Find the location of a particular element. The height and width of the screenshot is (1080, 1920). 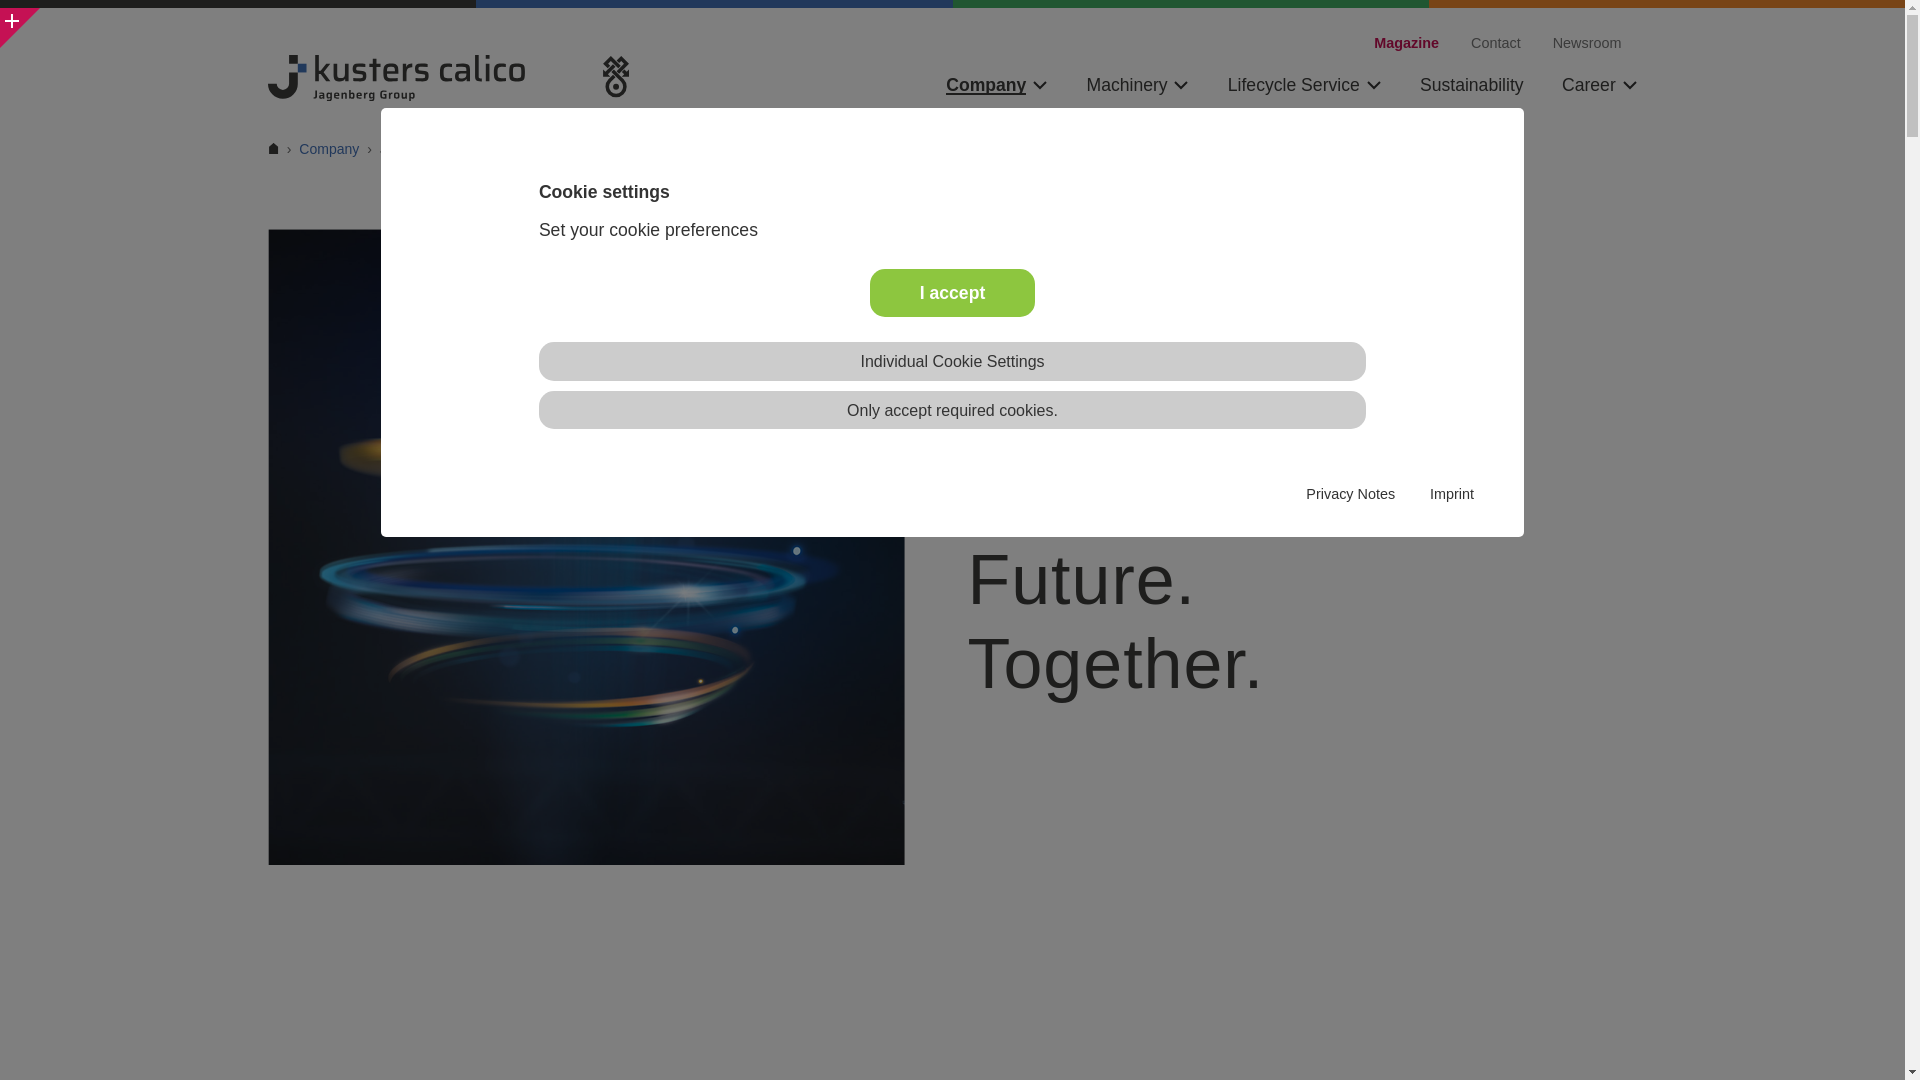

Imprint is located at coordinates (1452, 494).